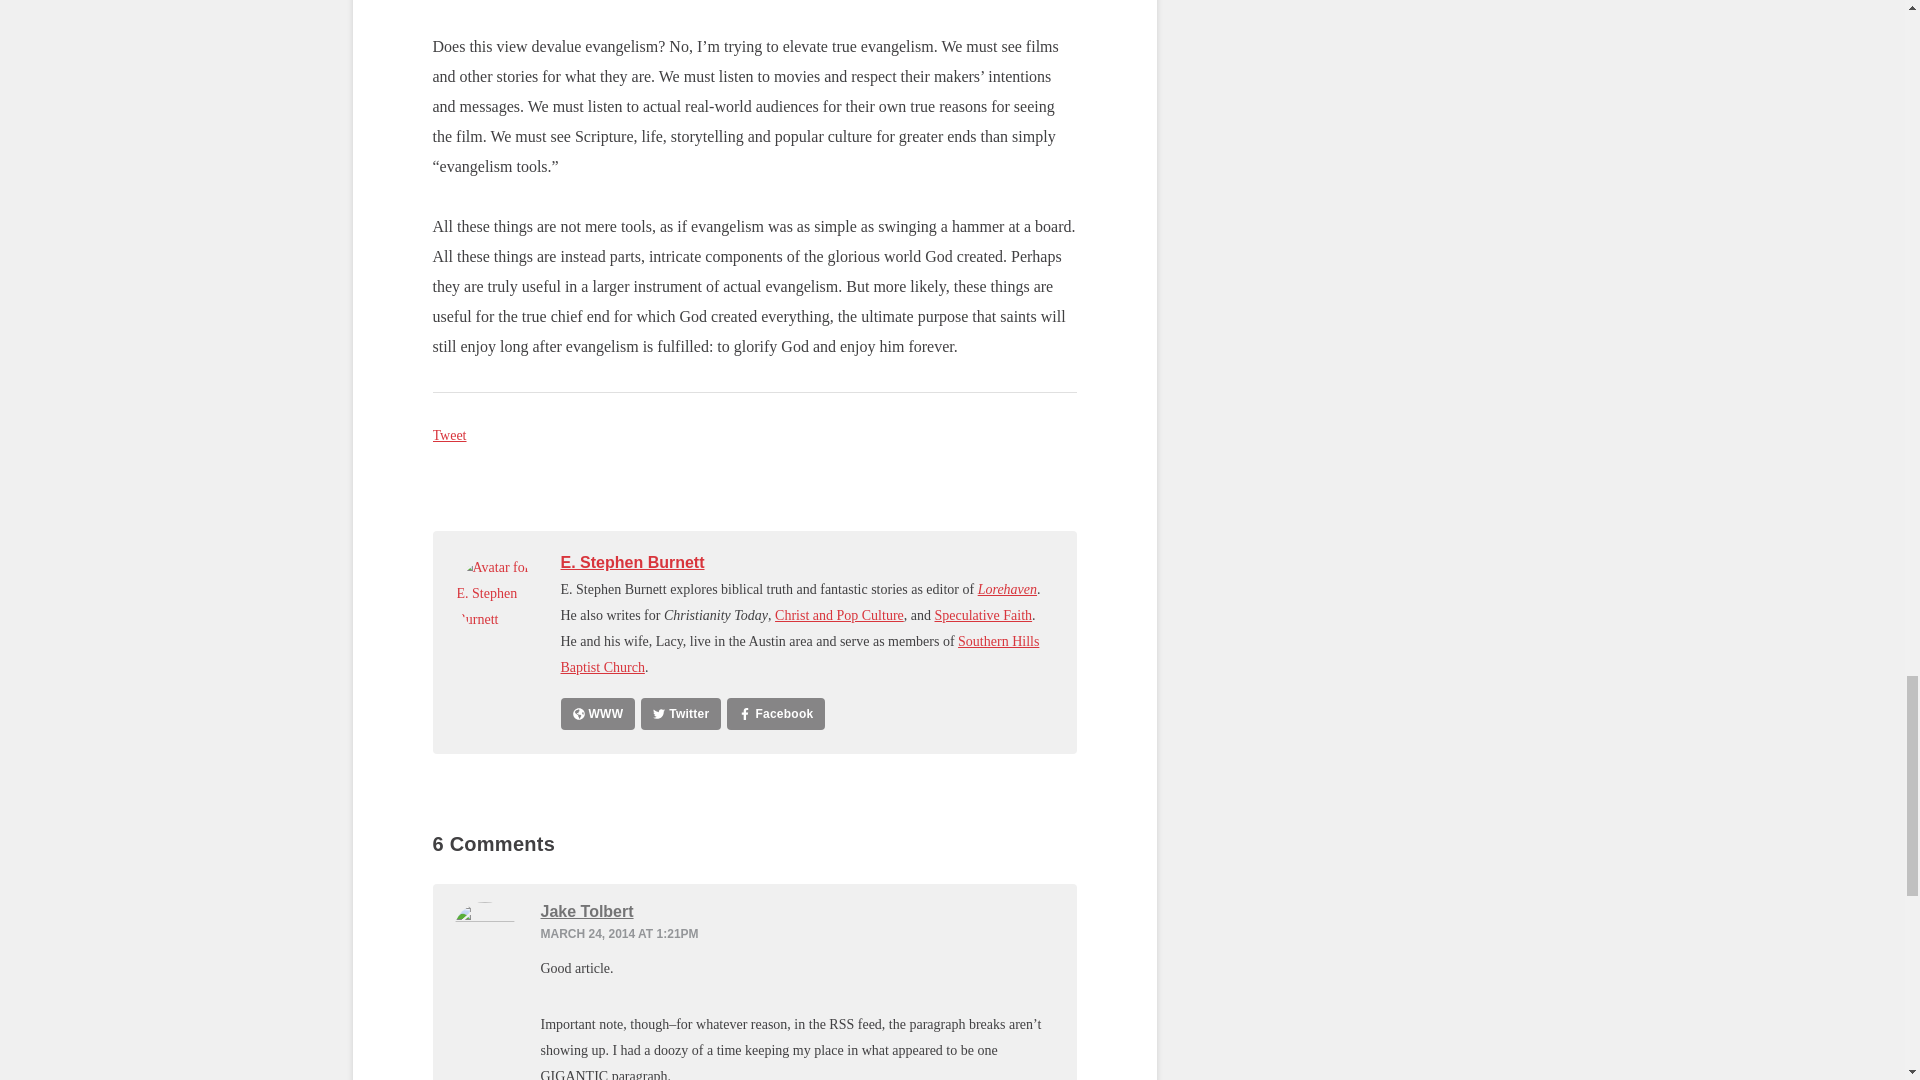  I want to click on E. Stephen Burnett, so click(632, 562).